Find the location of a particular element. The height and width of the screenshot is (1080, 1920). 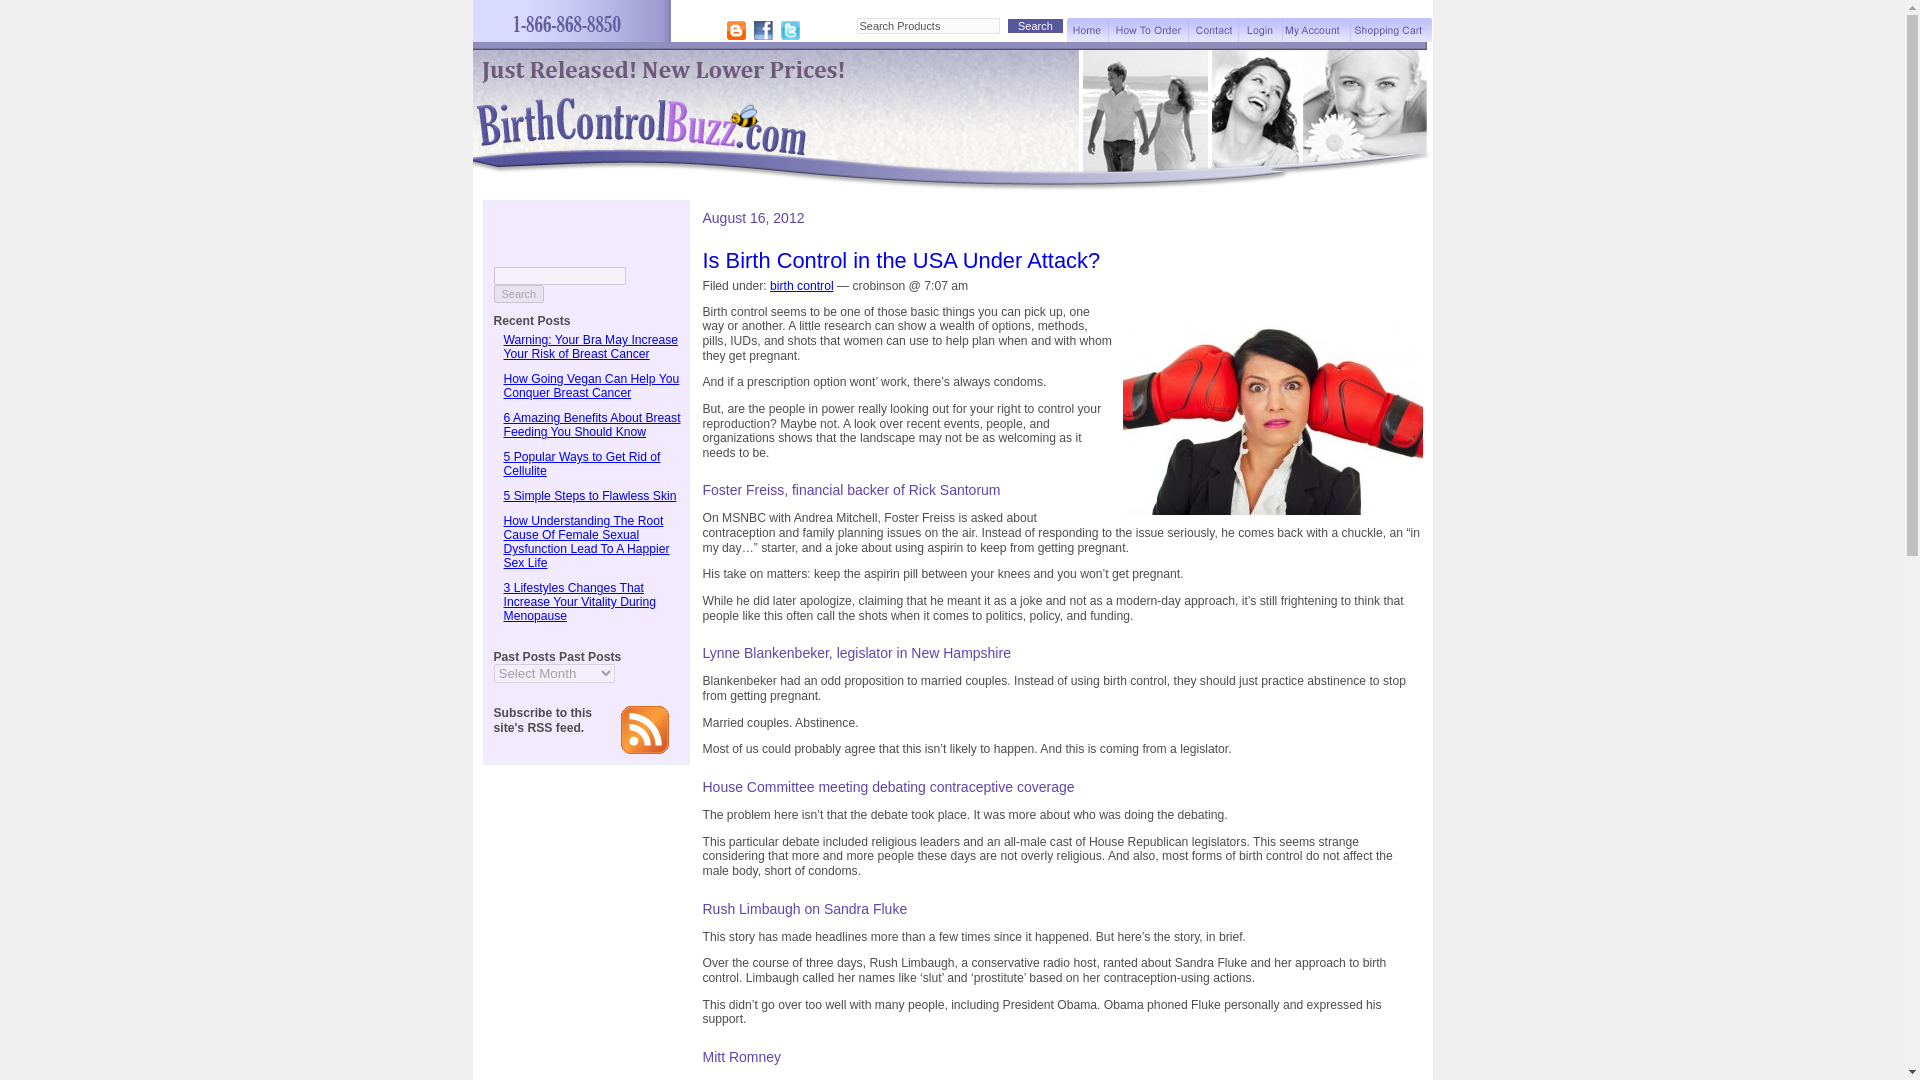

Is Birth Control in the USA Under Attack? is located at coordinates (901, 260).